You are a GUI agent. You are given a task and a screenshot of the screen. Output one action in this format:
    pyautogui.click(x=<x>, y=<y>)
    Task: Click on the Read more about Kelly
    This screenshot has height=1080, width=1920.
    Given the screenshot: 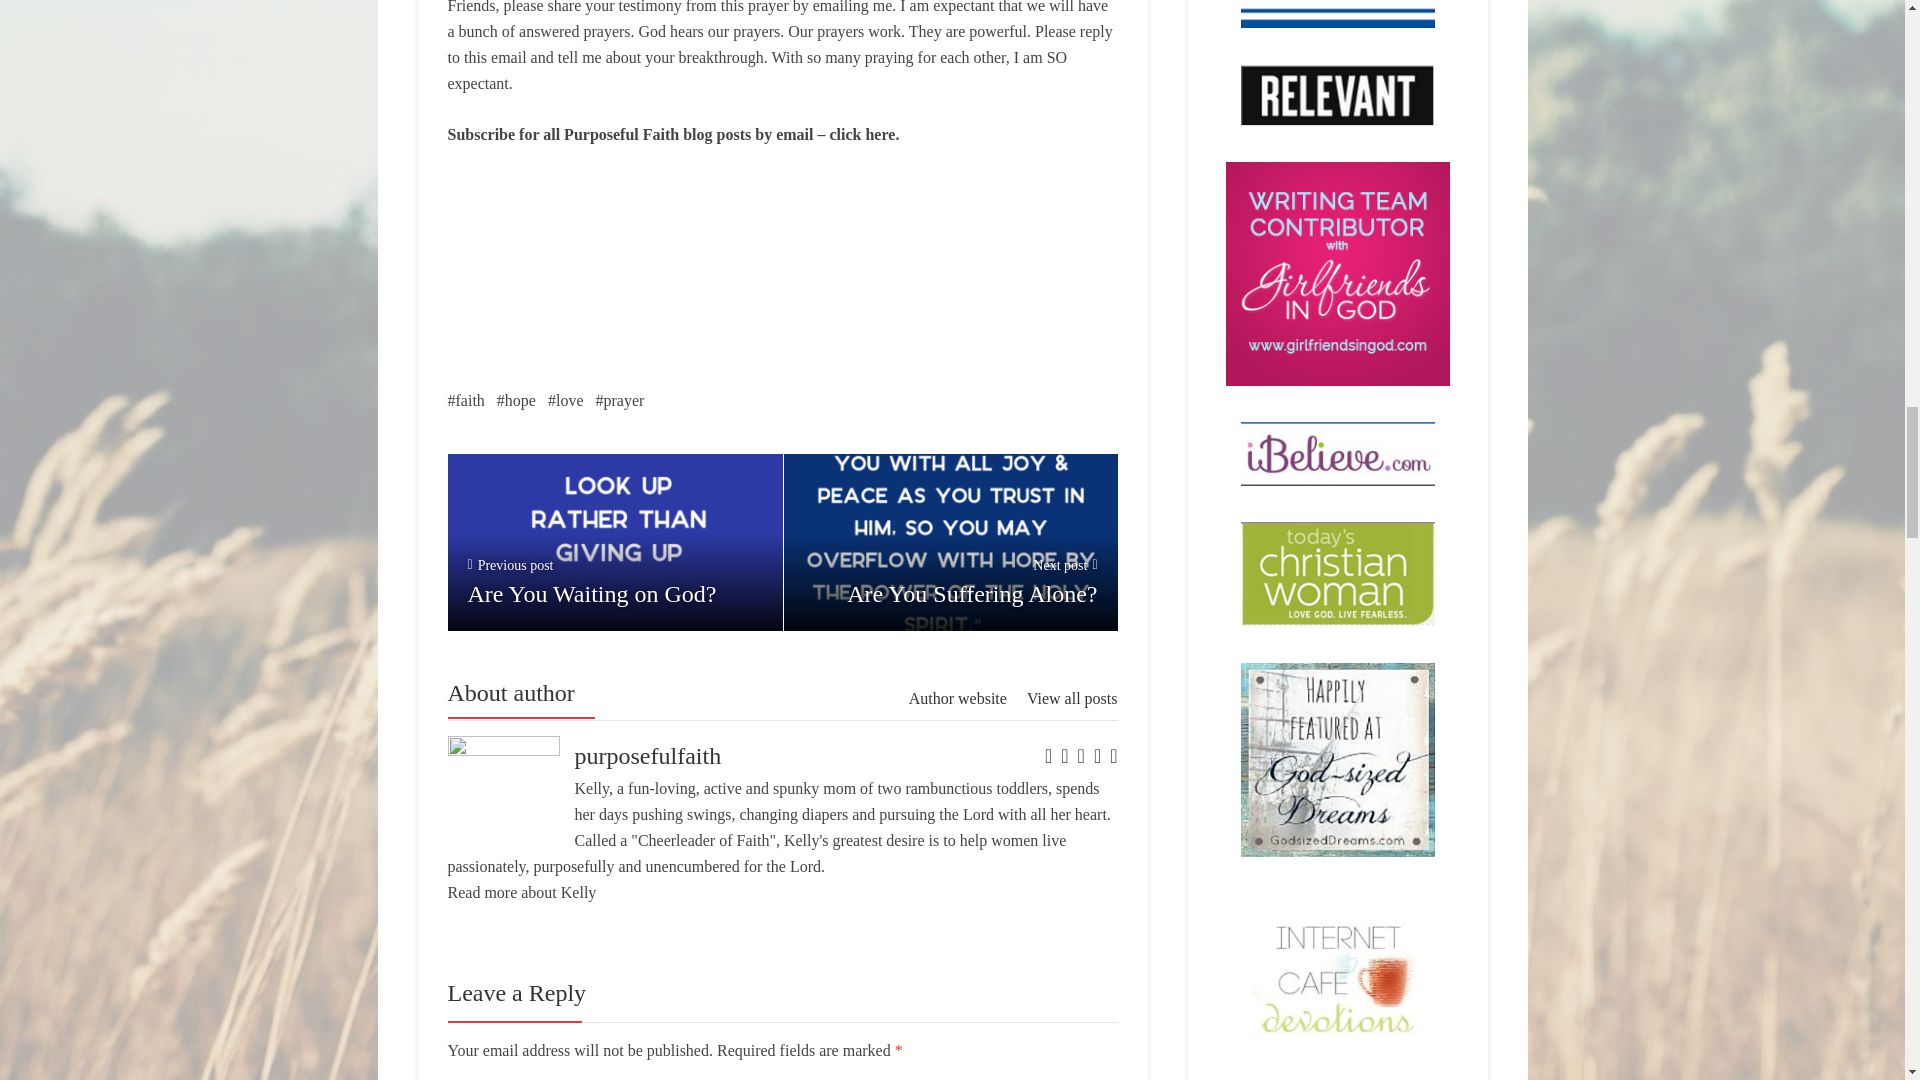 What is the action you would take?
    pyautogui.click(x=466, y=400)
    